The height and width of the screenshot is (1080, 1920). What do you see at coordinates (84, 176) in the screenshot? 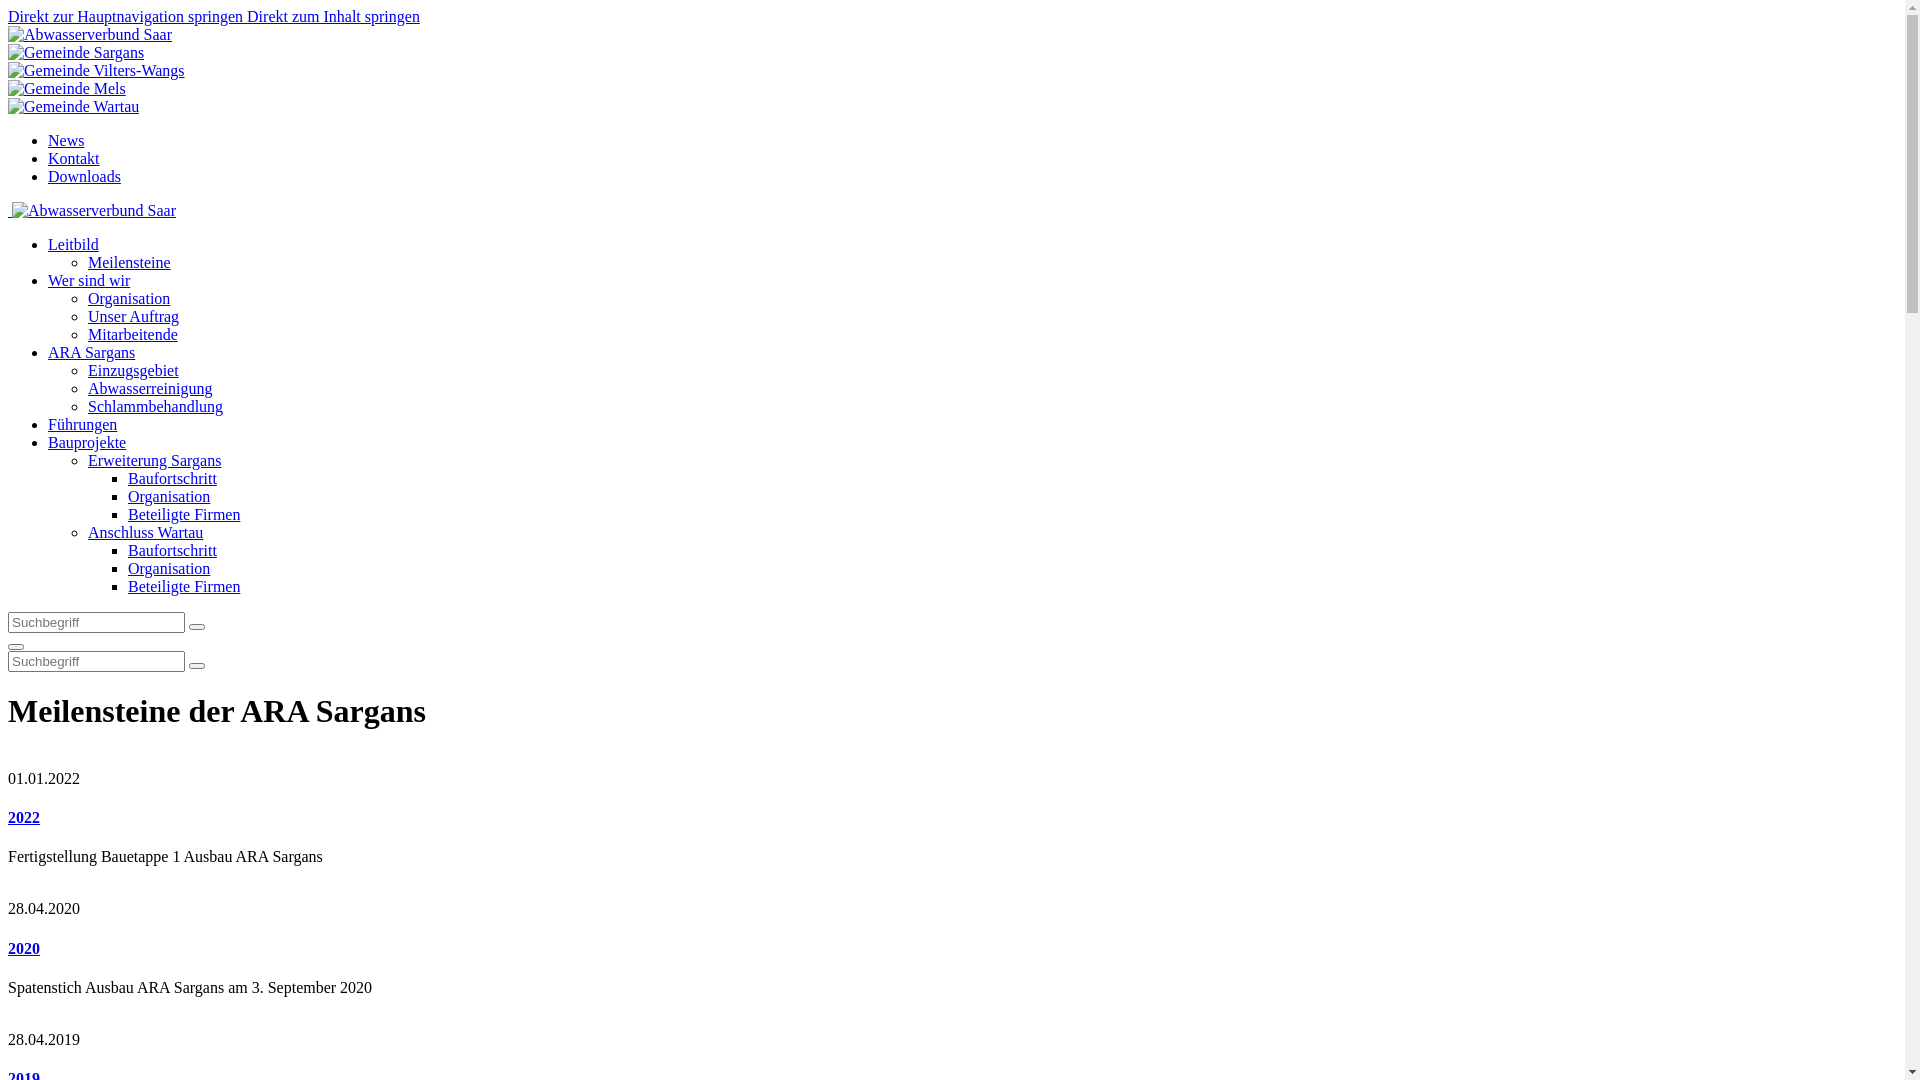
I see `Downloads` at bounding box center [84, 176].